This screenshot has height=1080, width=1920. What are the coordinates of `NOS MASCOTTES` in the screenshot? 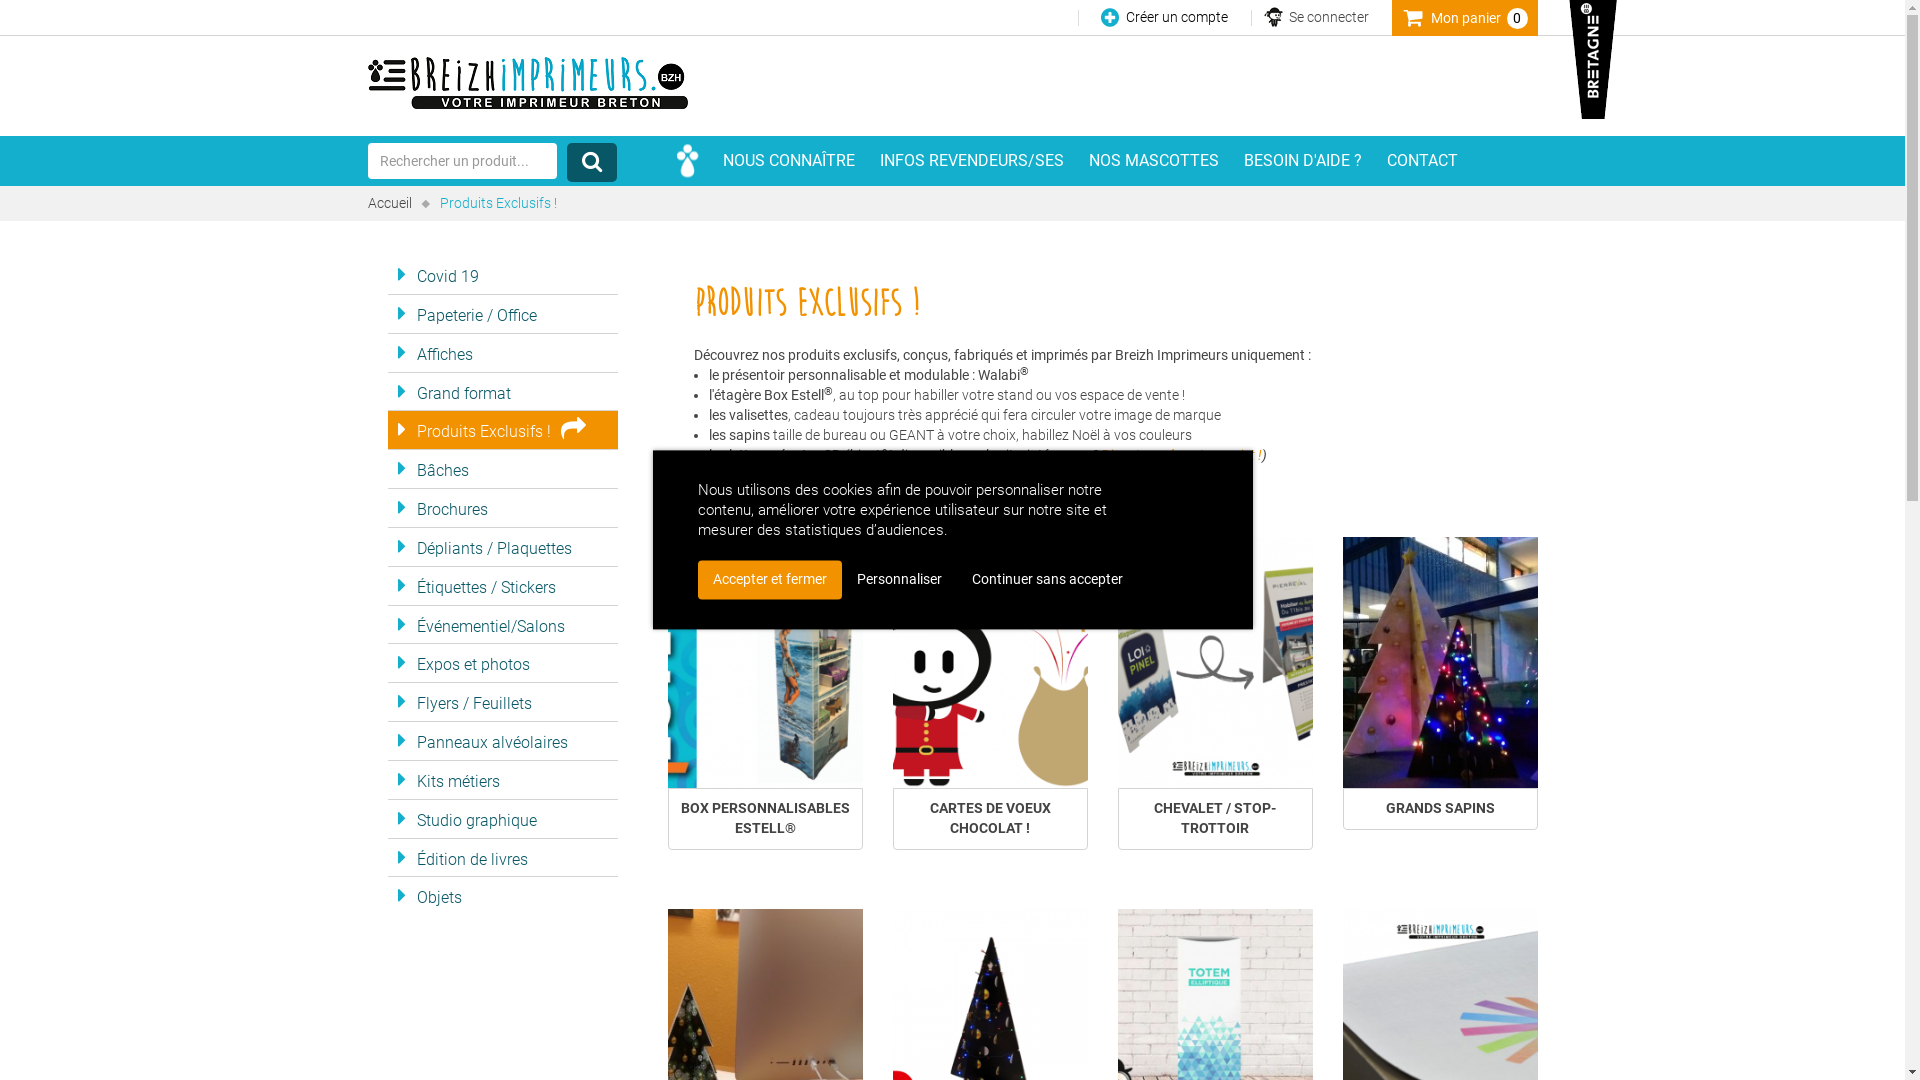 It's located at (1153, 161).